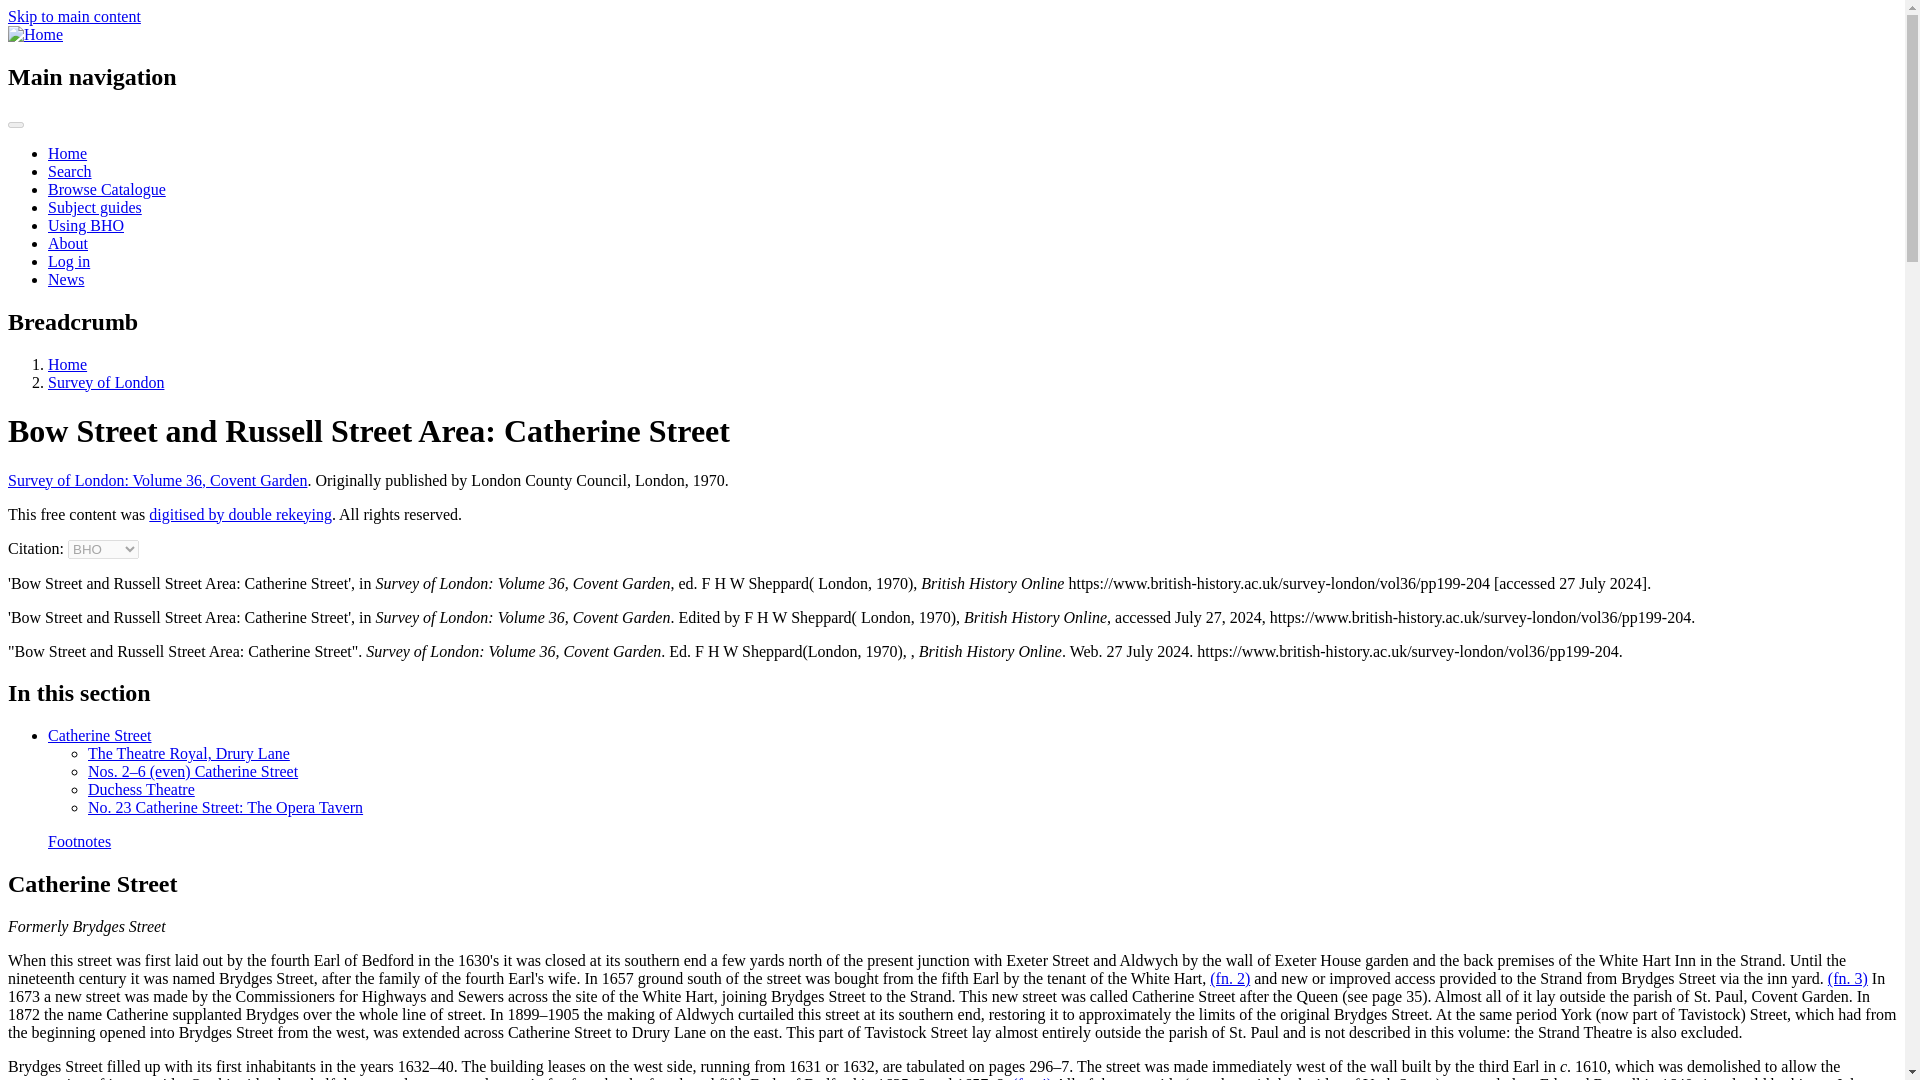 This screenshot has height=1080, width=1920. I want to click on Catherine Street, so click(100, 735).